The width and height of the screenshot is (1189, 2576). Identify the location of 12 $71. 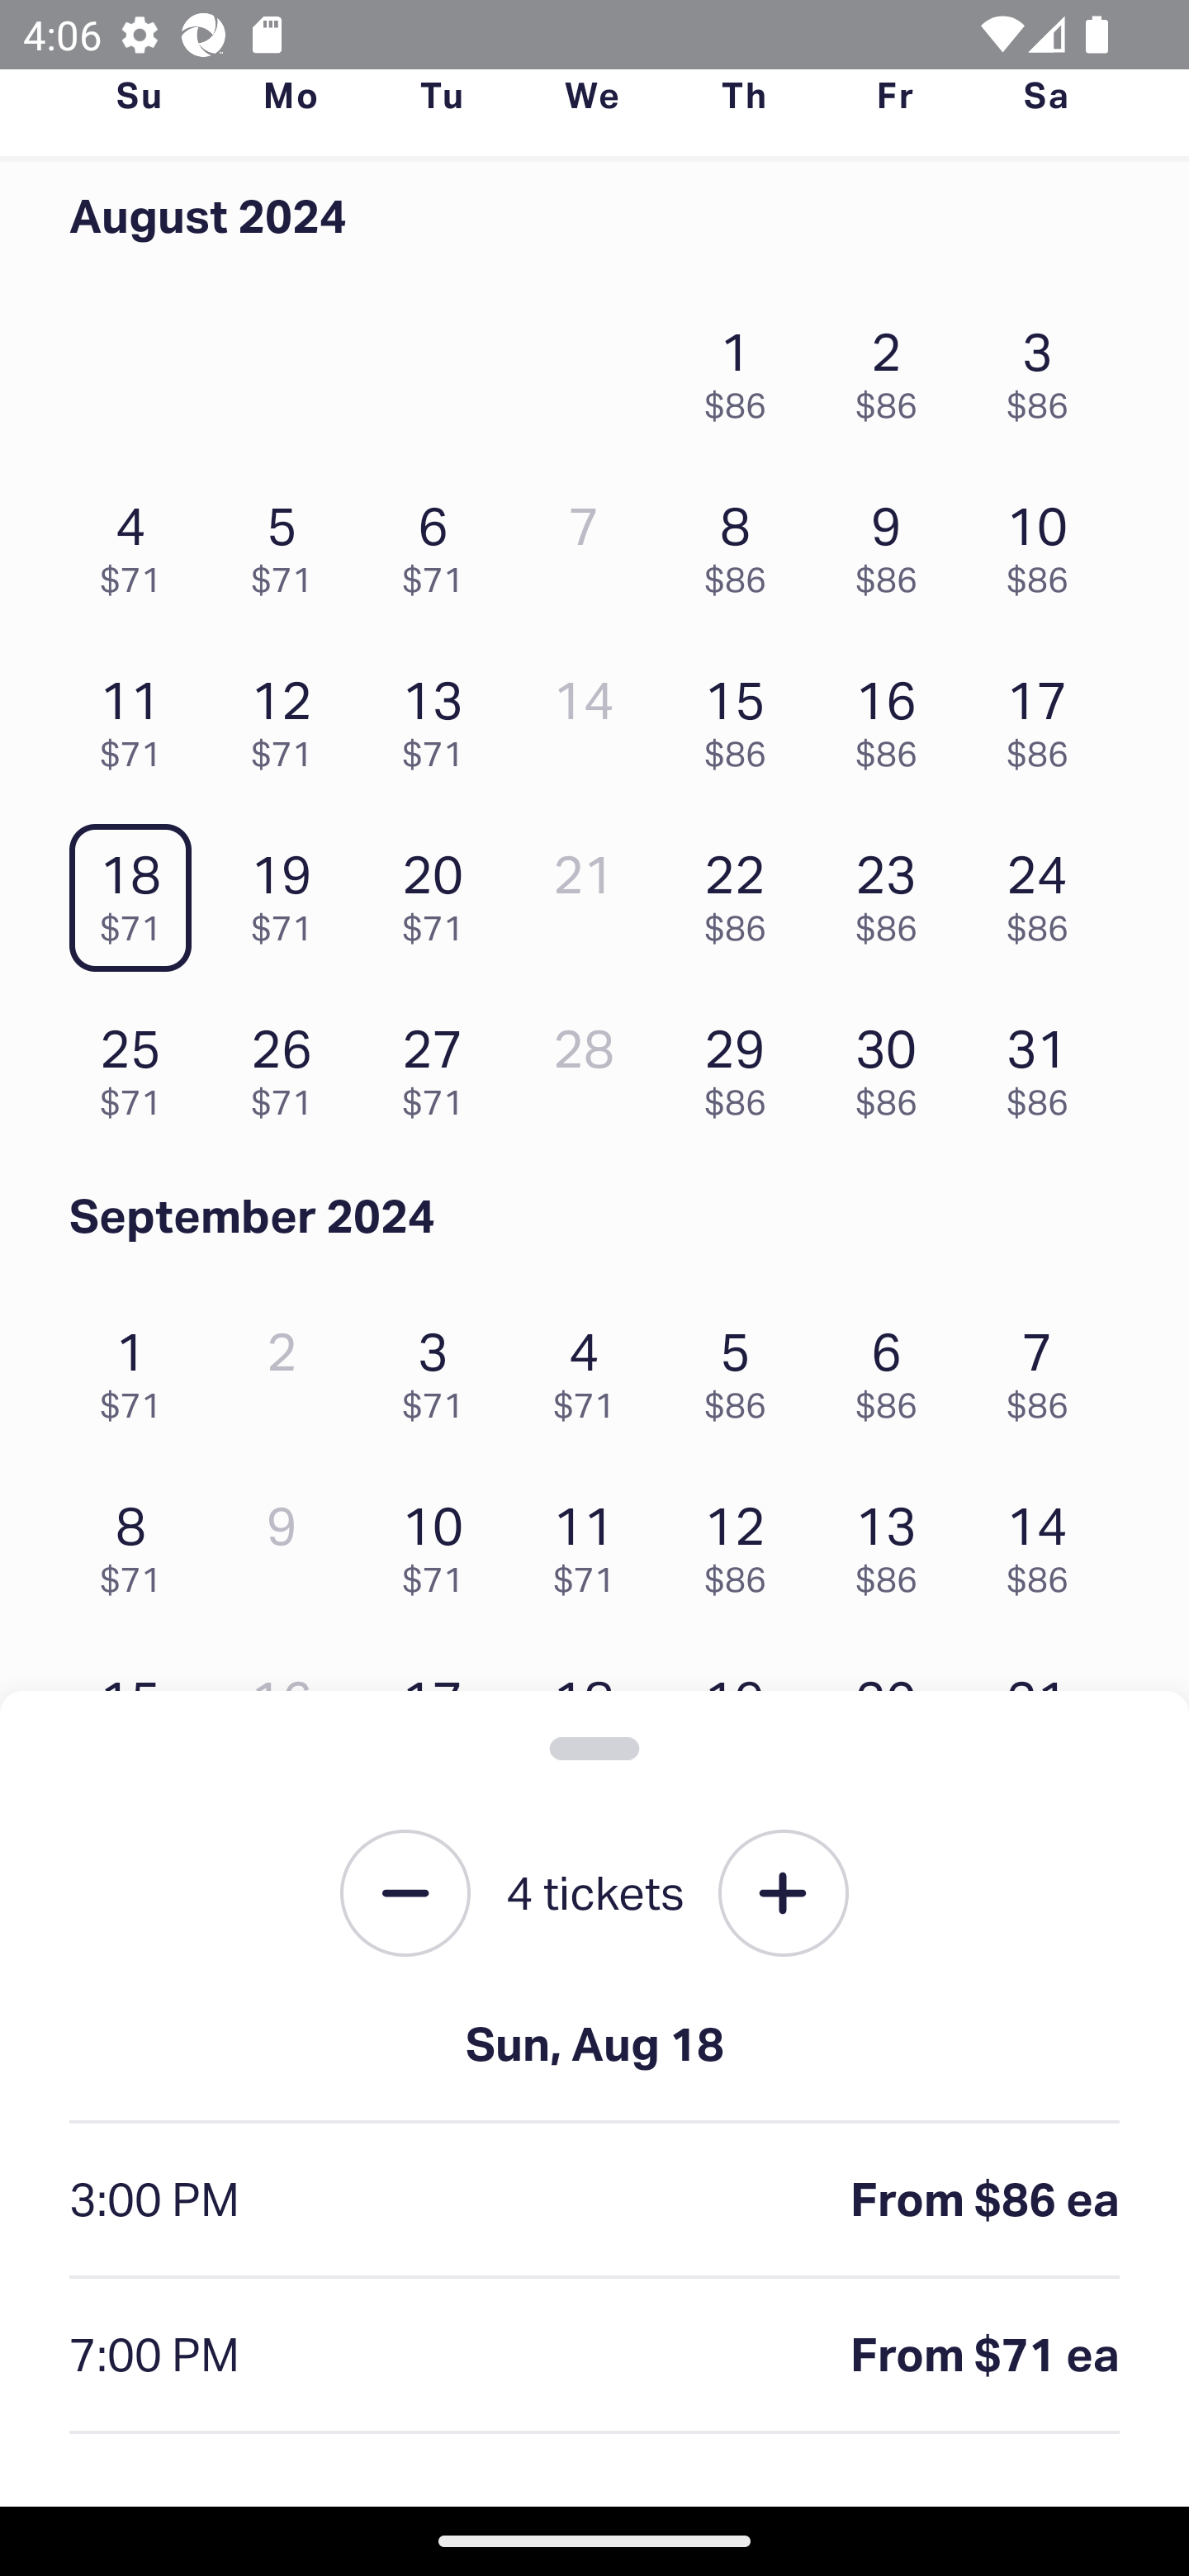
(290, 716).